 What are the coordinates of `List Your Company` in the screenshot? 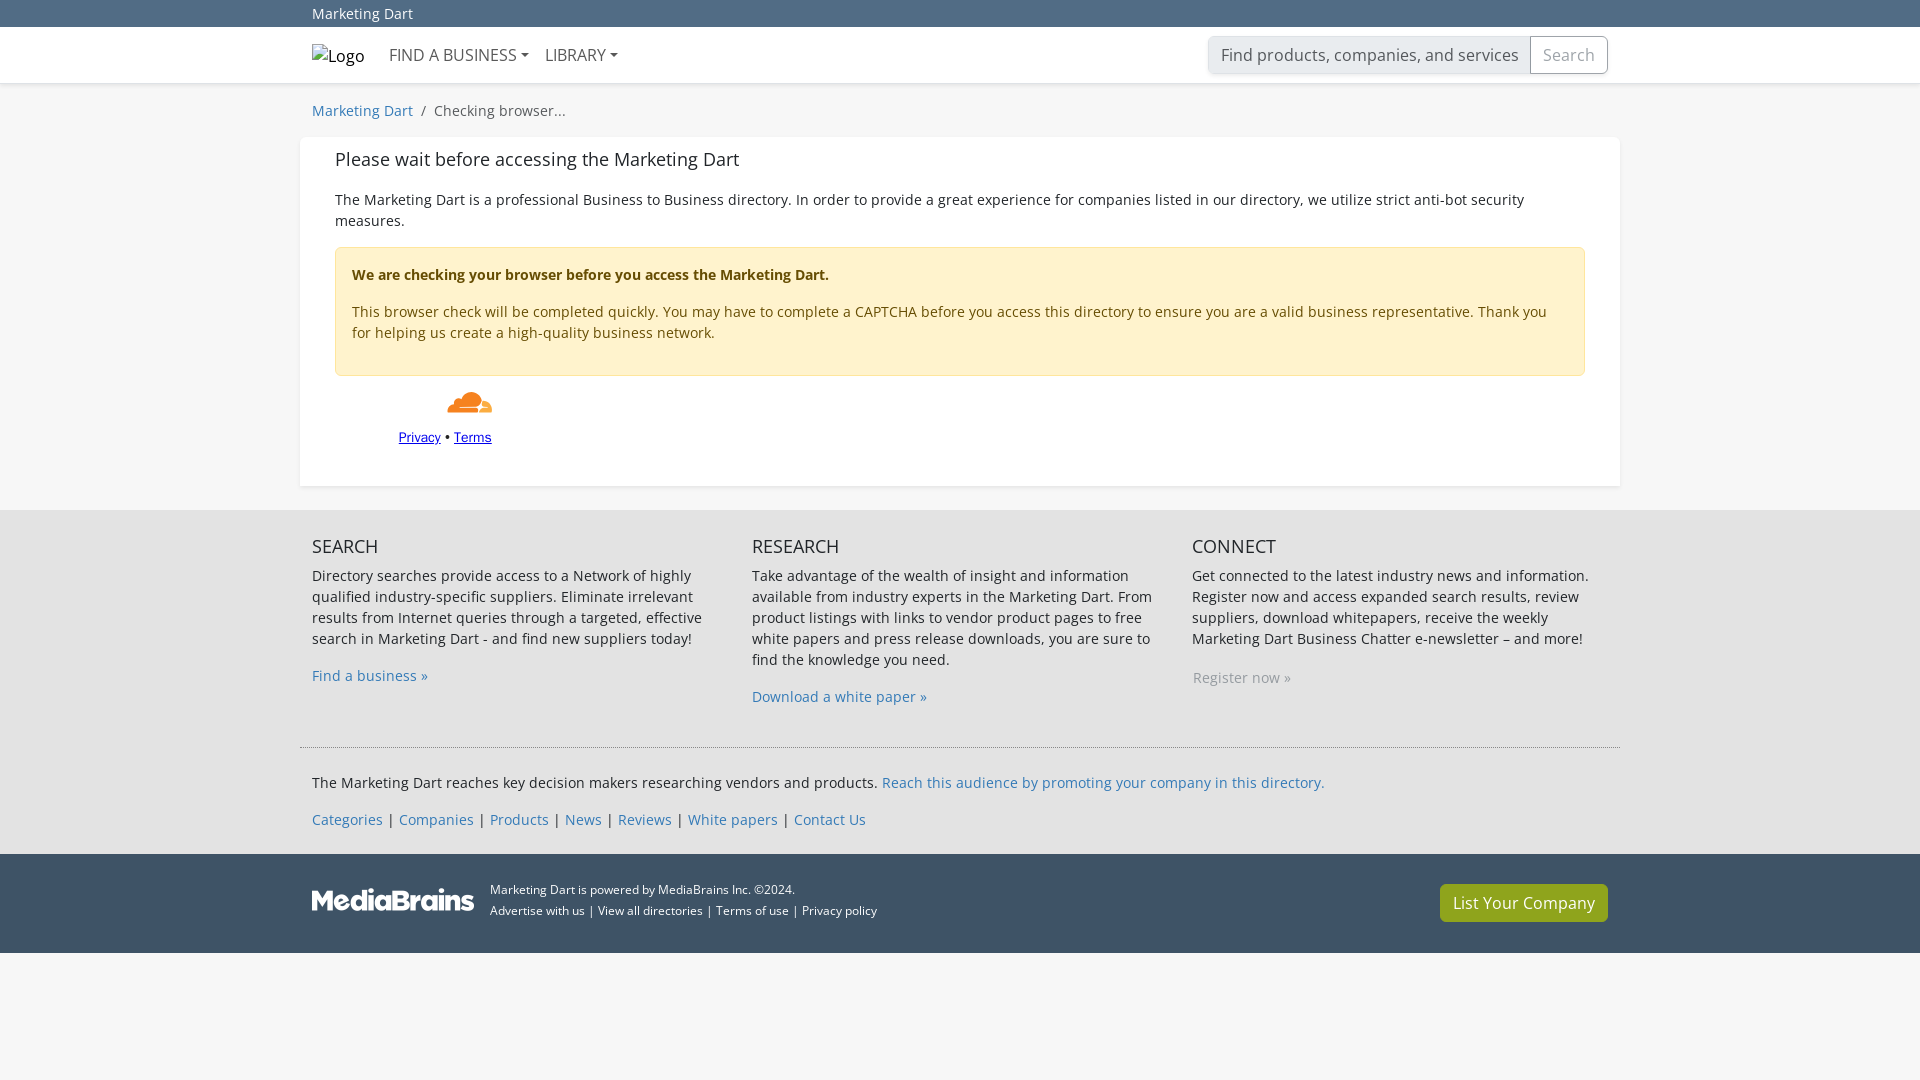 It's located at (1524, 903).